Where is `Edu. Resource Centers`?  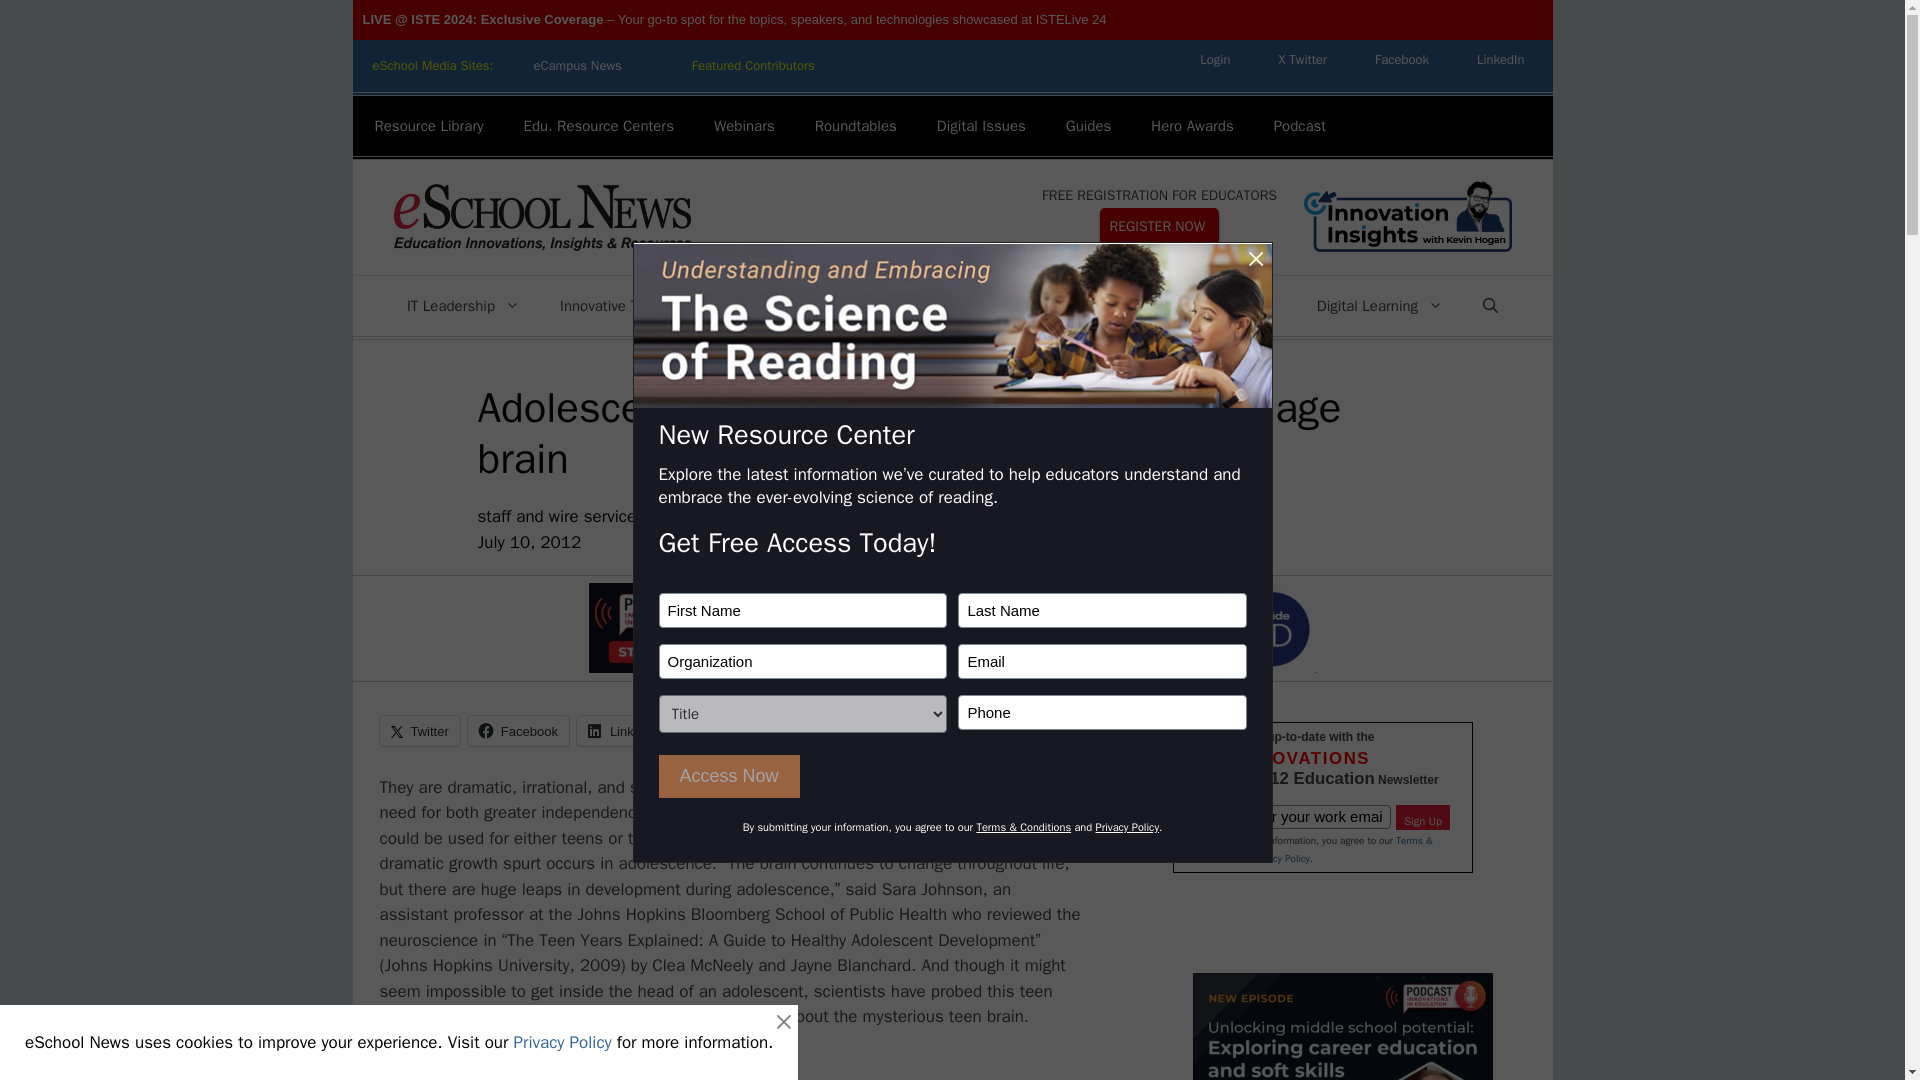
Edu. Resource Centers is located at coordinates (598, 126).